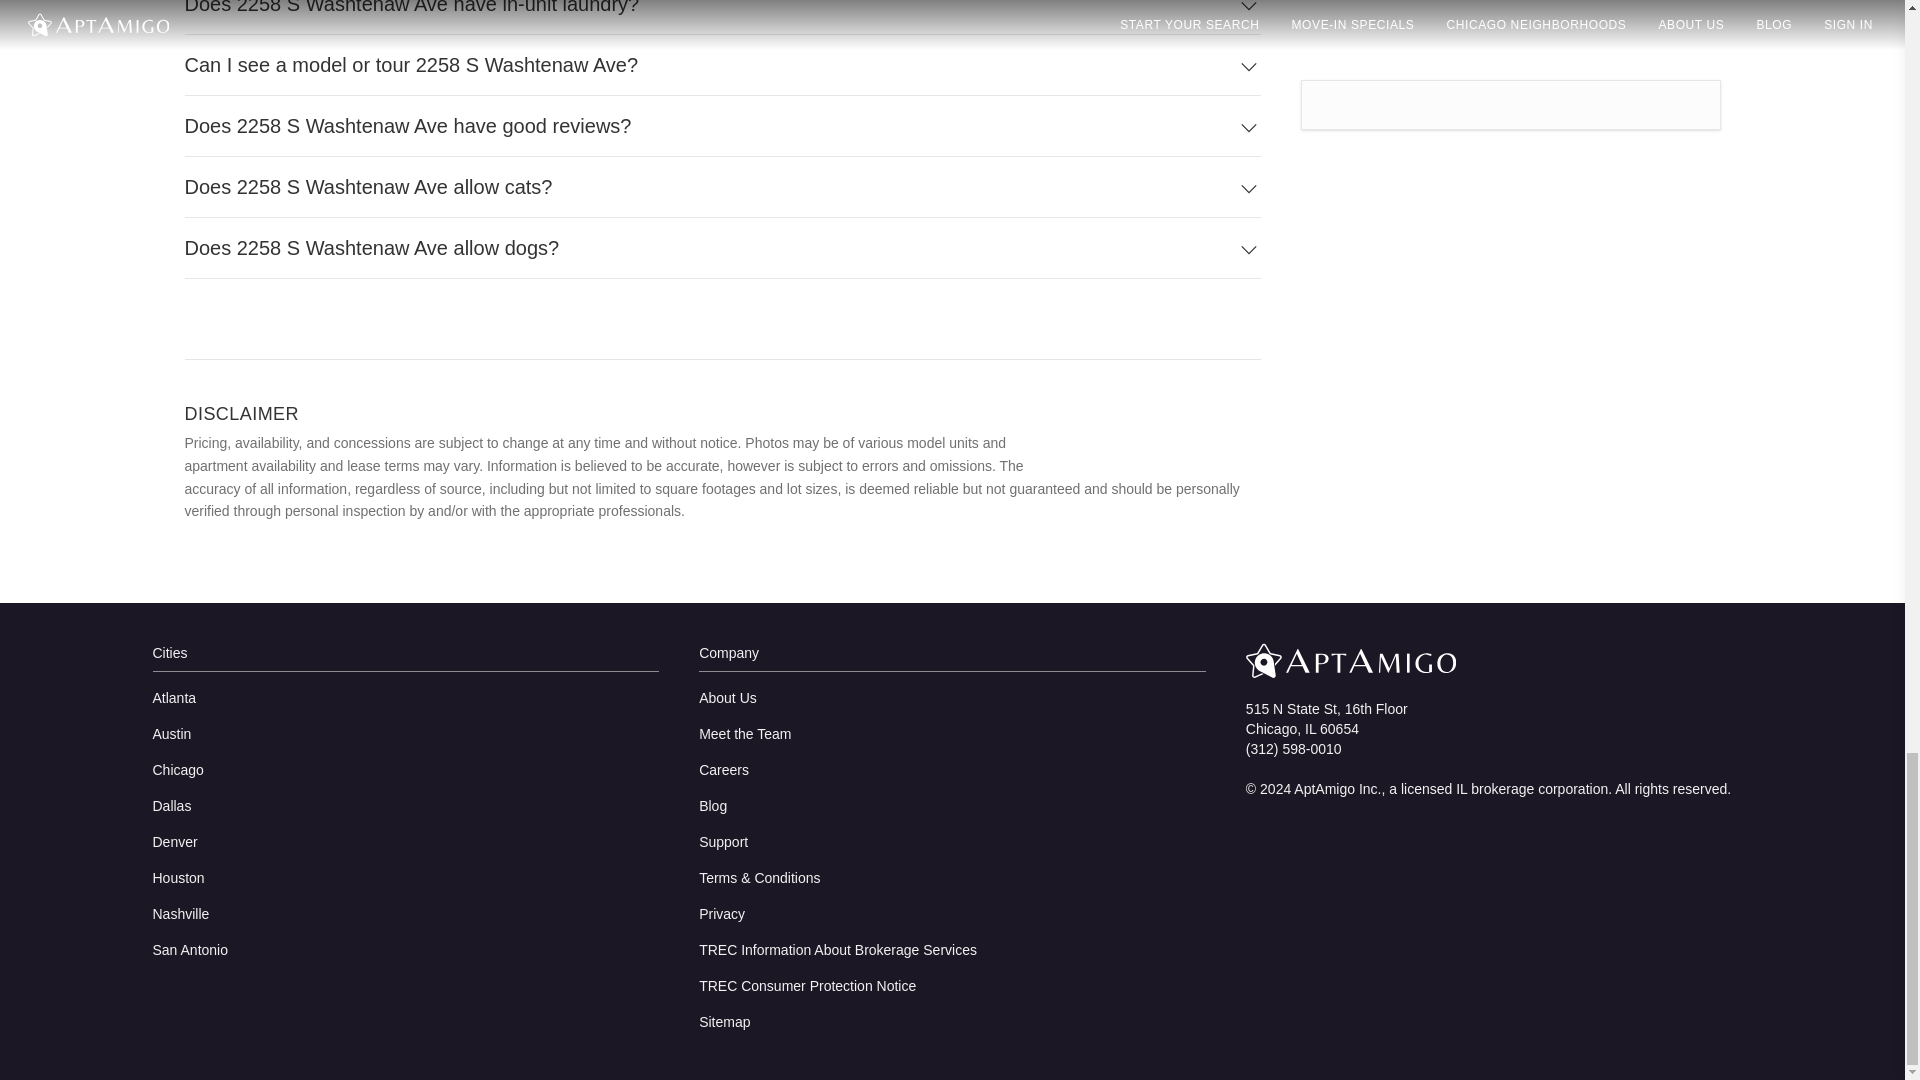 The image size is (1920, 1080). Describe the element at coordinates (404, 914) in the screenshot. I see `Nashville` at that location.